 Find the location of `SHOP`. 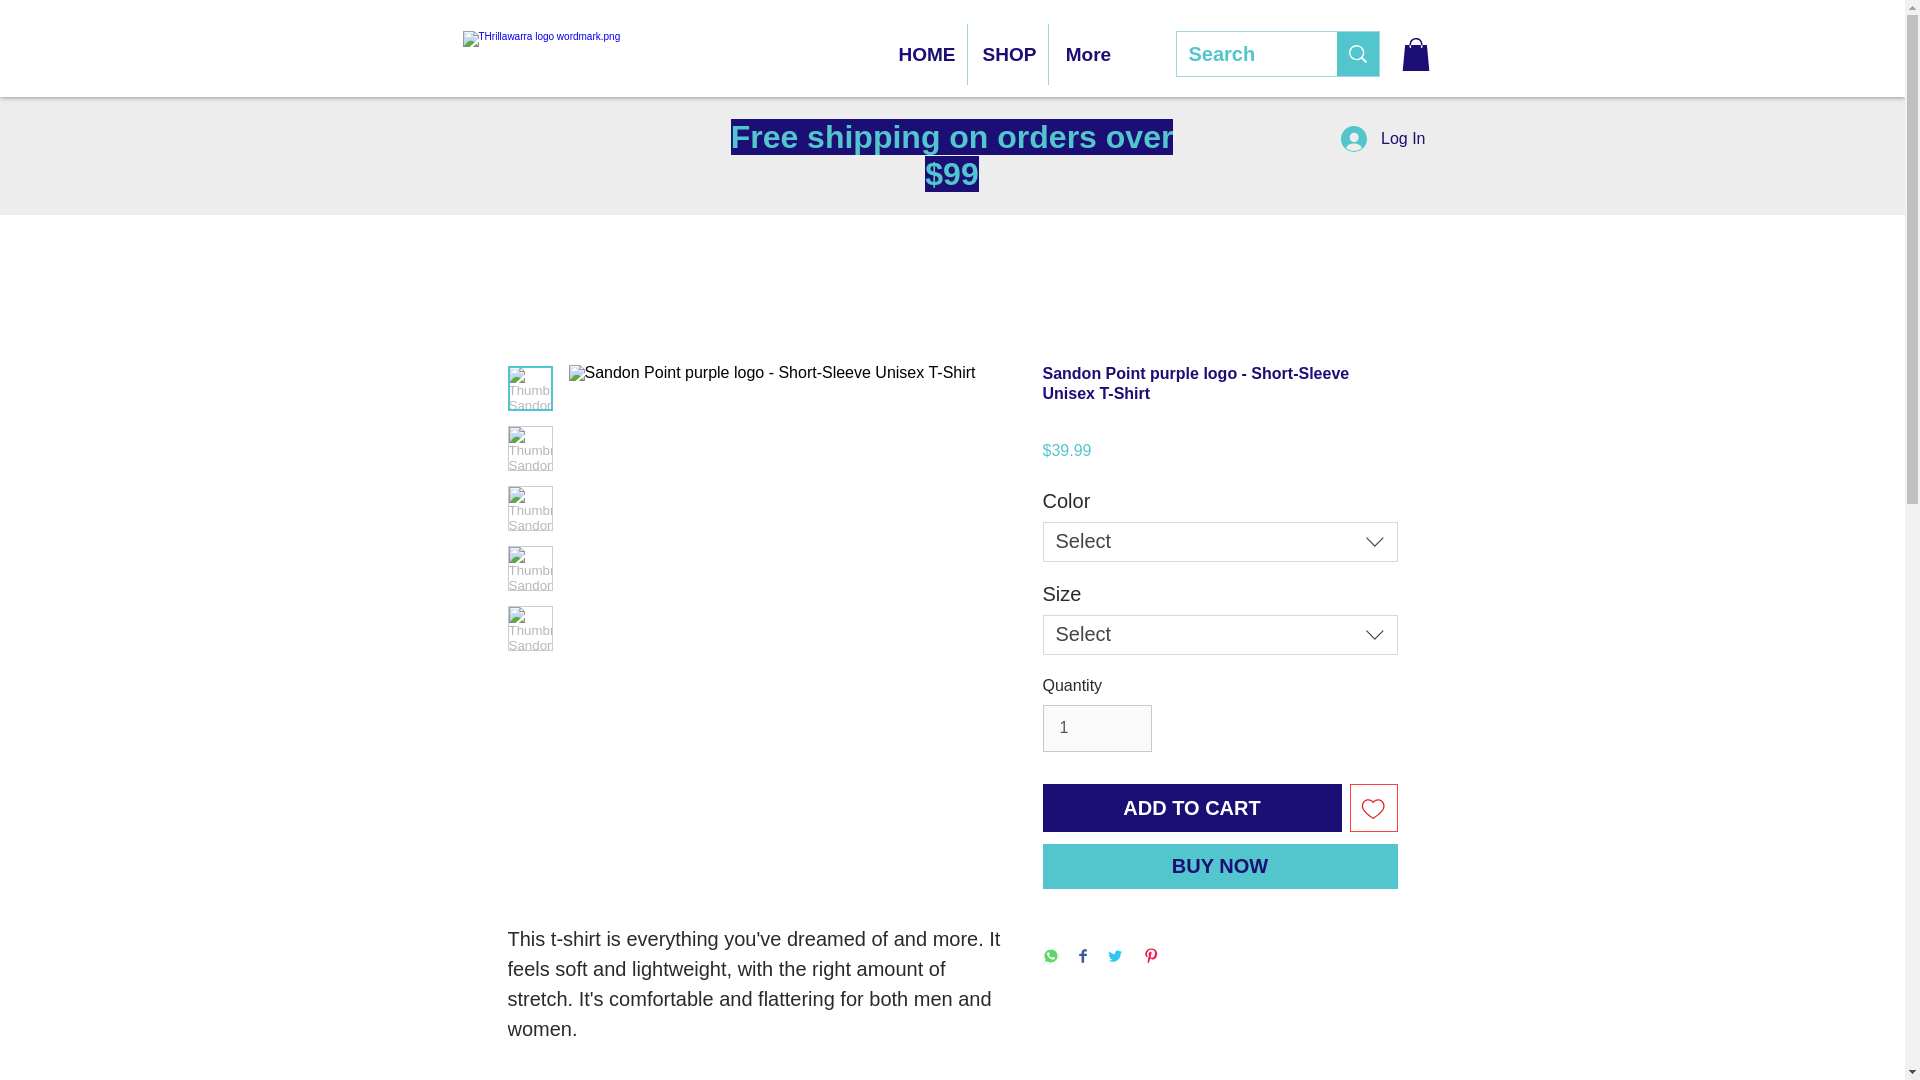

SHOP is located at coordinates (1008, 54).